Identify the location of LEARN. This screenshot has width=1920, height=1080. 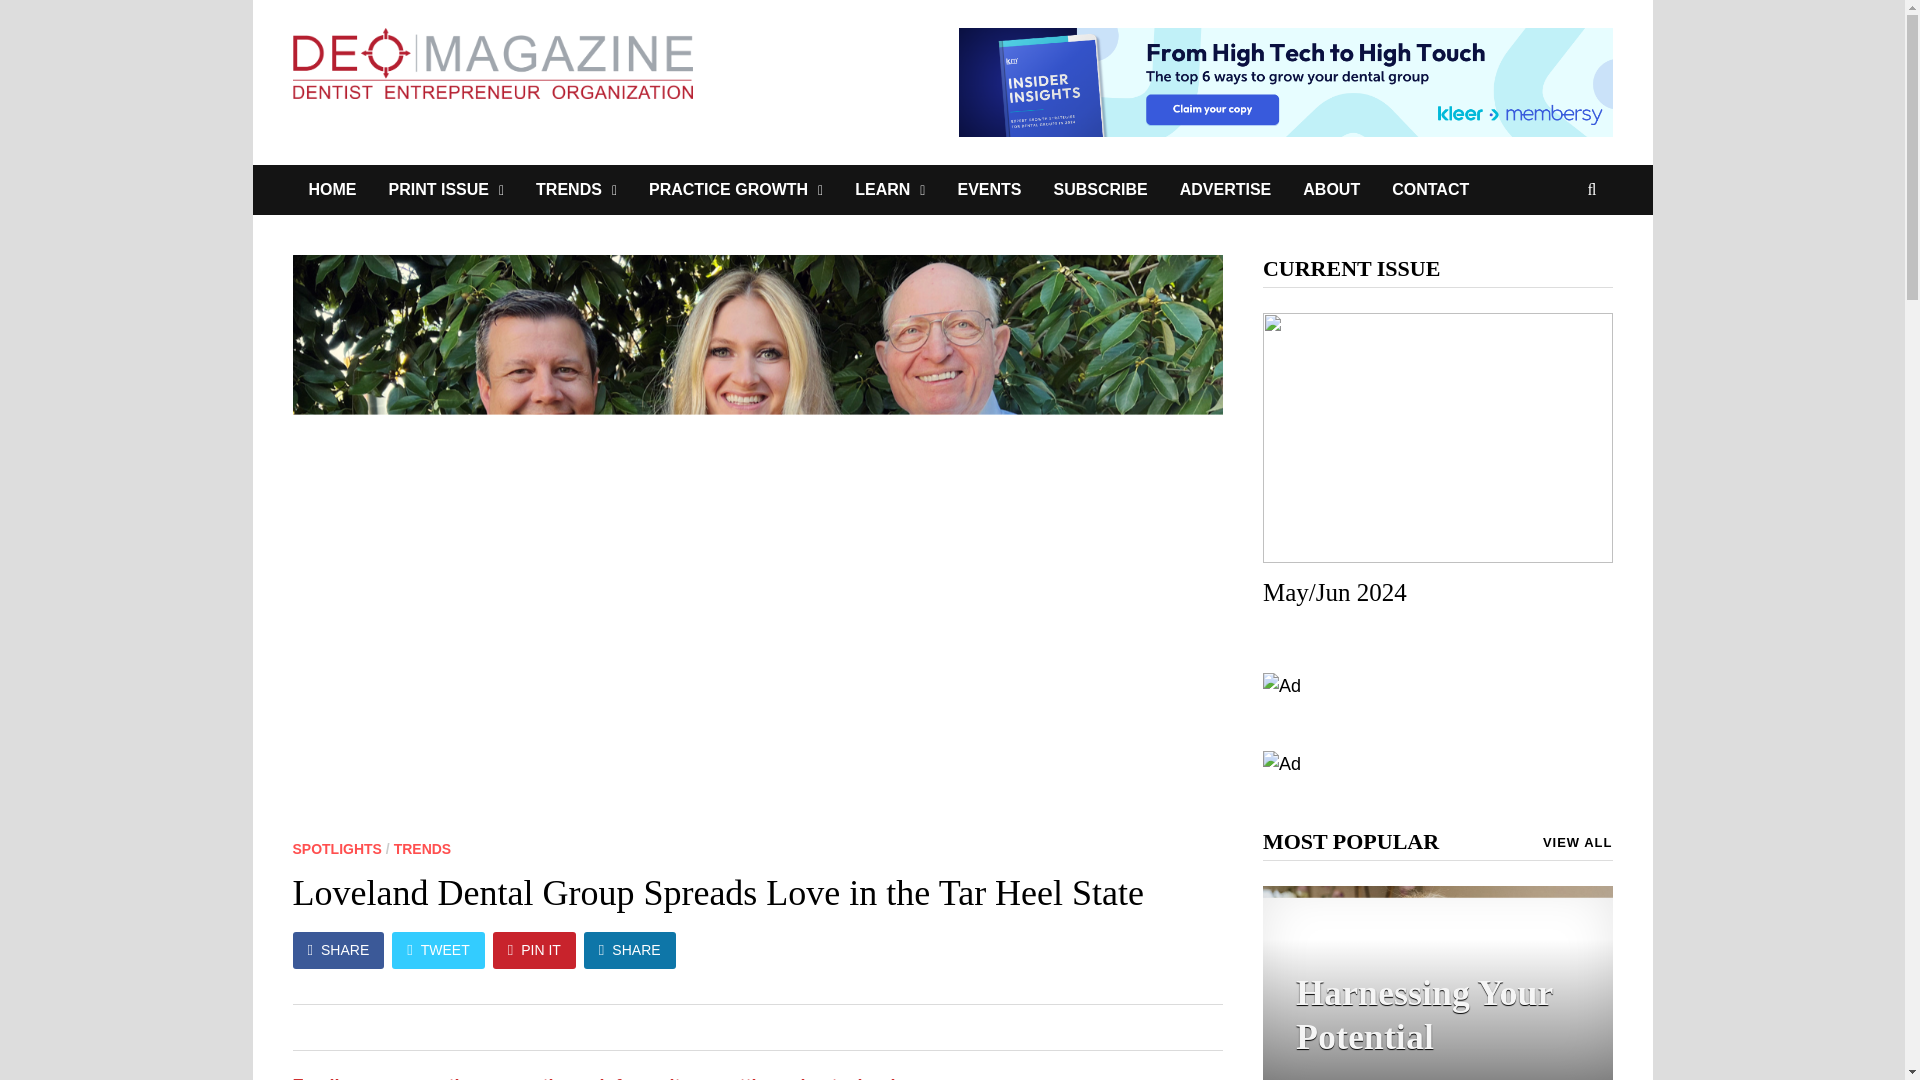
(890, 190).